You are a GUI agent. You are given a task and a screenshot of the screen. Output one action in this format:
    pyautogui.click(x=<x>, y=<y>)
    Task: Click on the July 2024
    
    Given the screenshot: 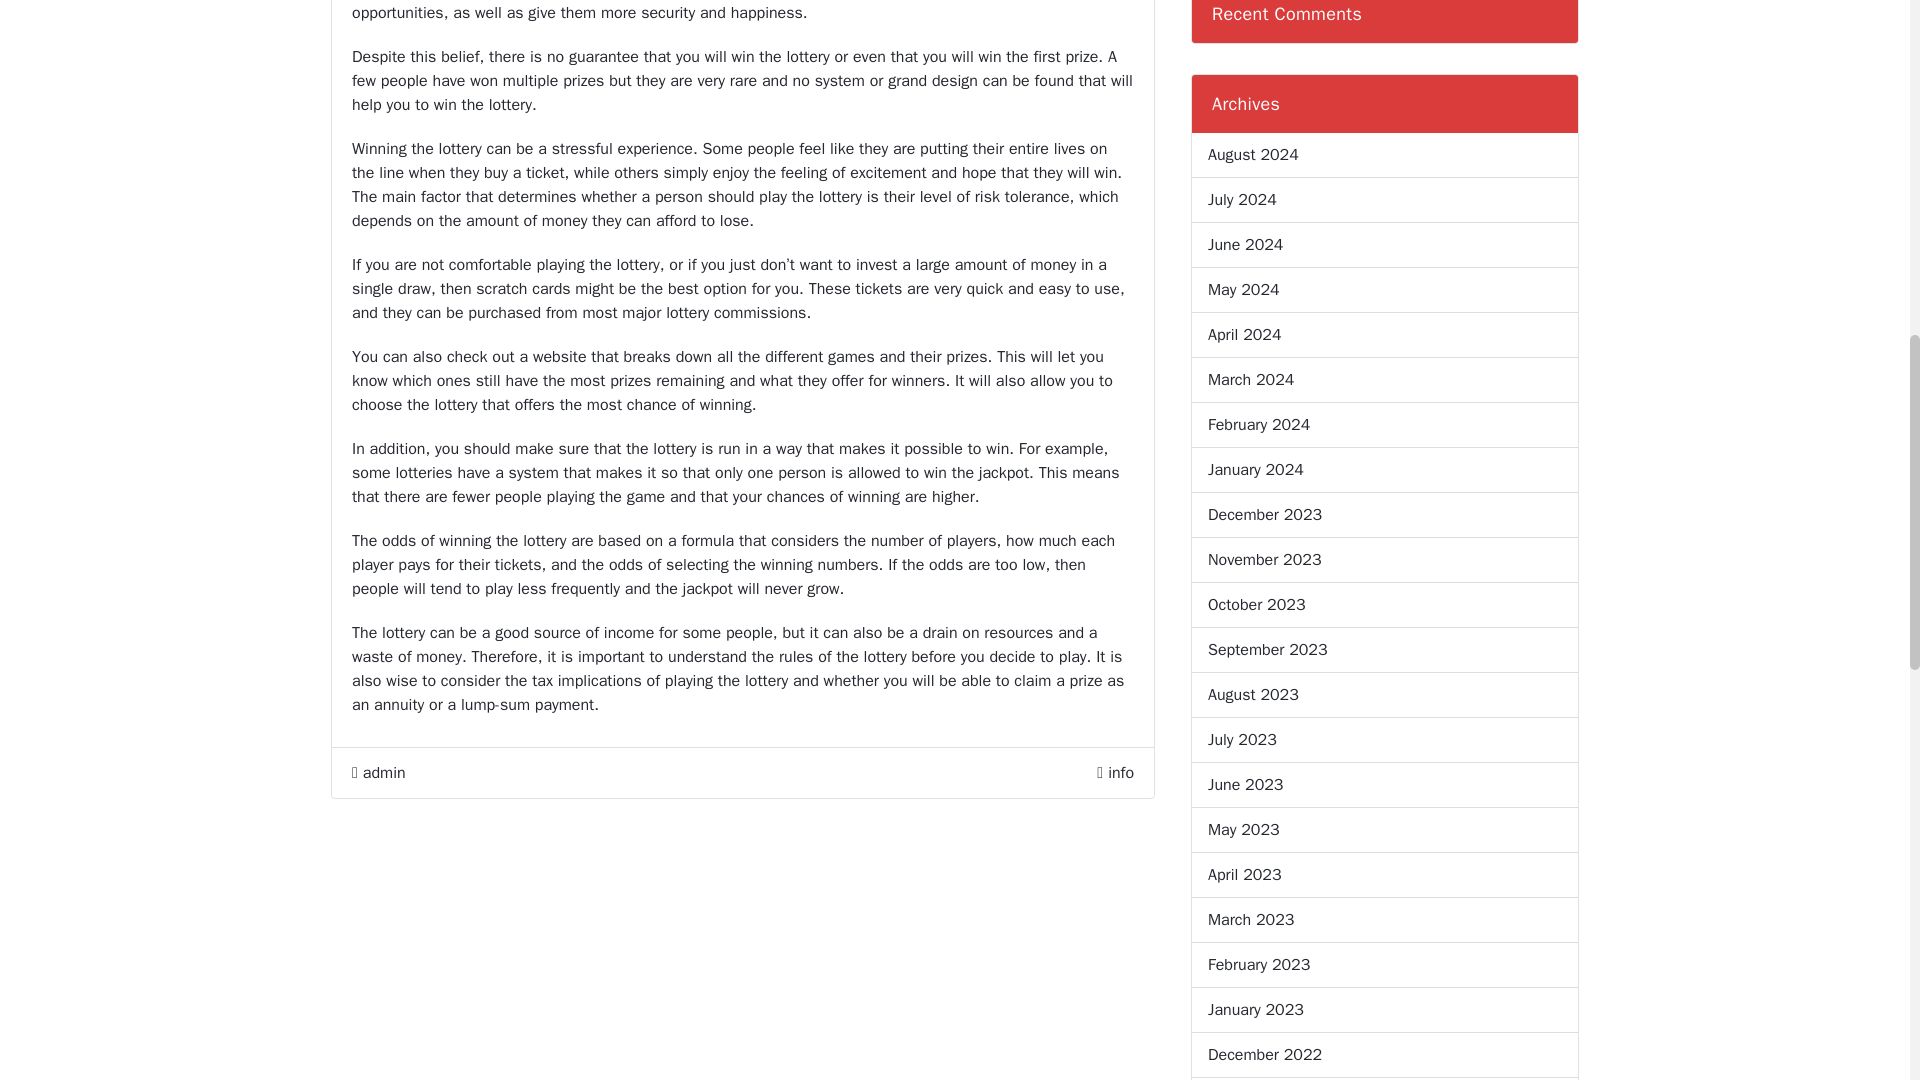 What is the action you would take?
    pyautogui.click(x=1242, y=199)
    